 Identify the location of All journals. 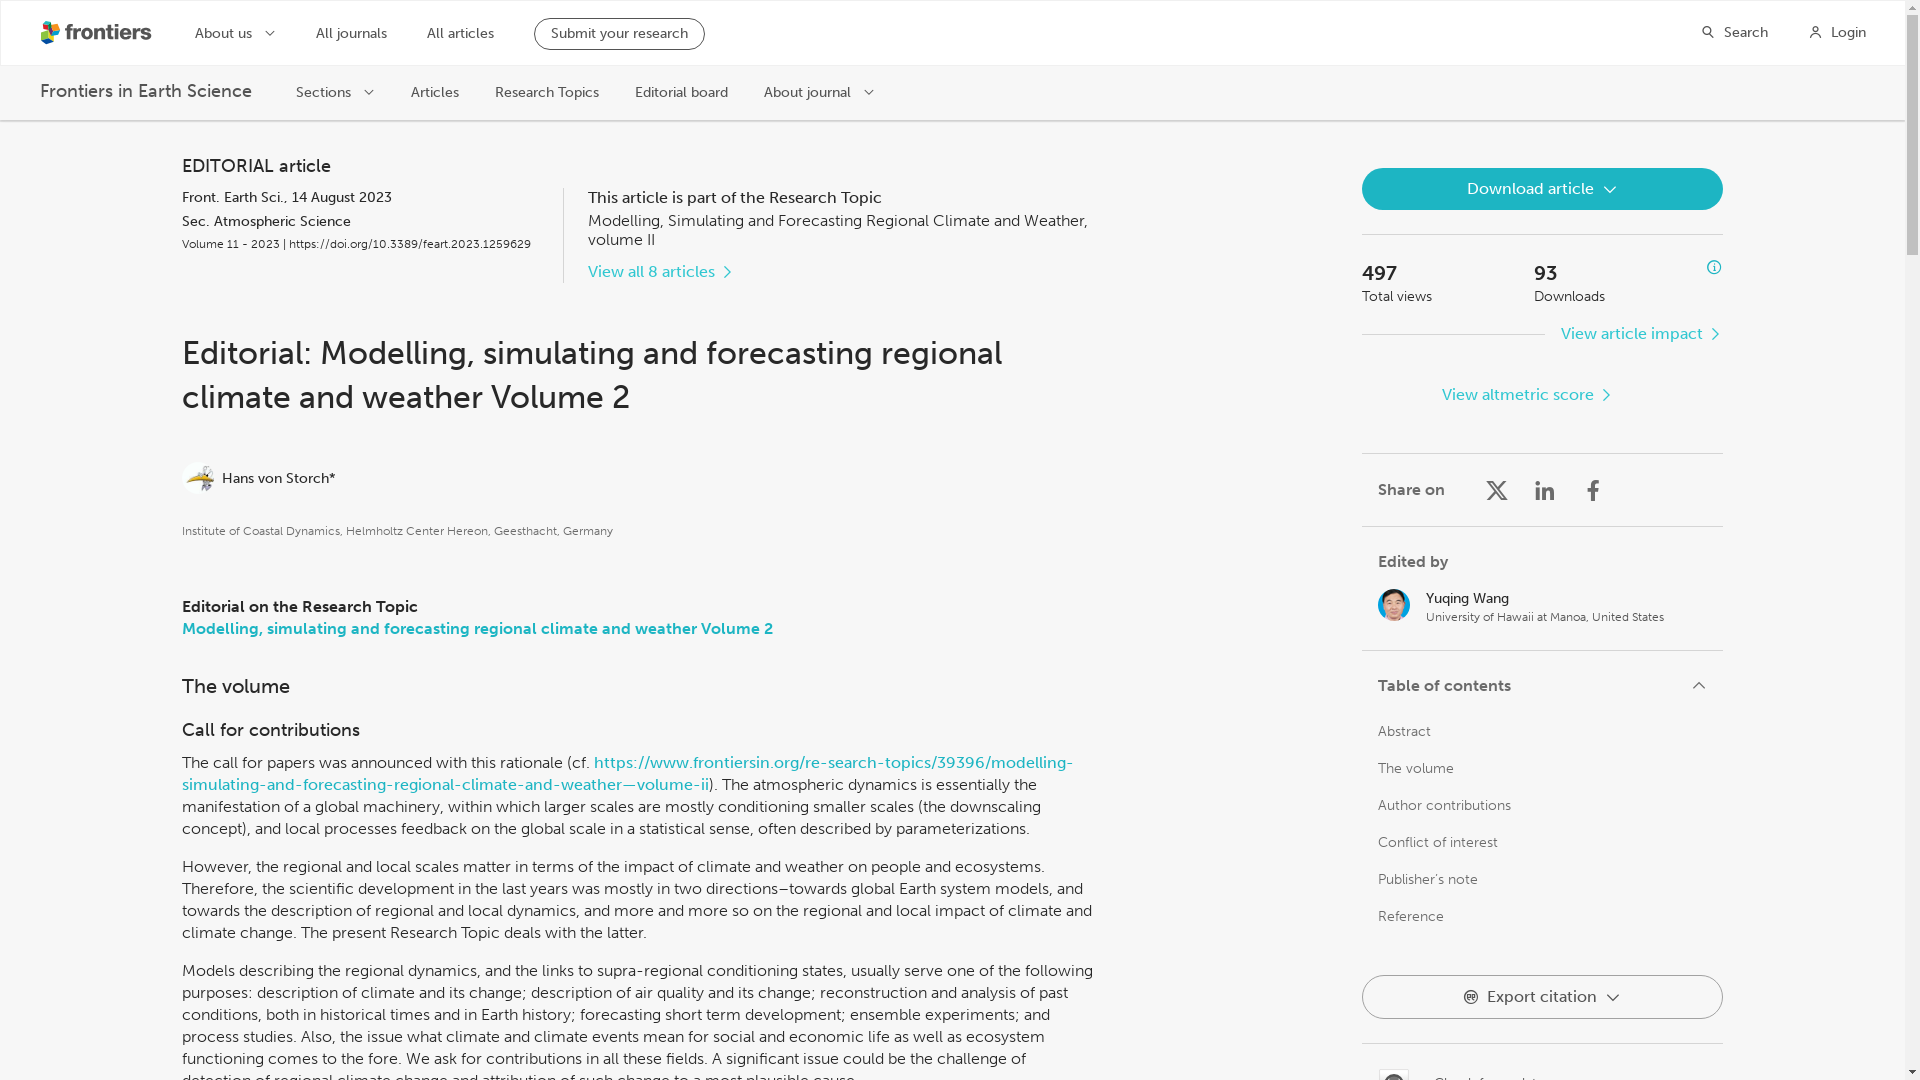
(352, 34).